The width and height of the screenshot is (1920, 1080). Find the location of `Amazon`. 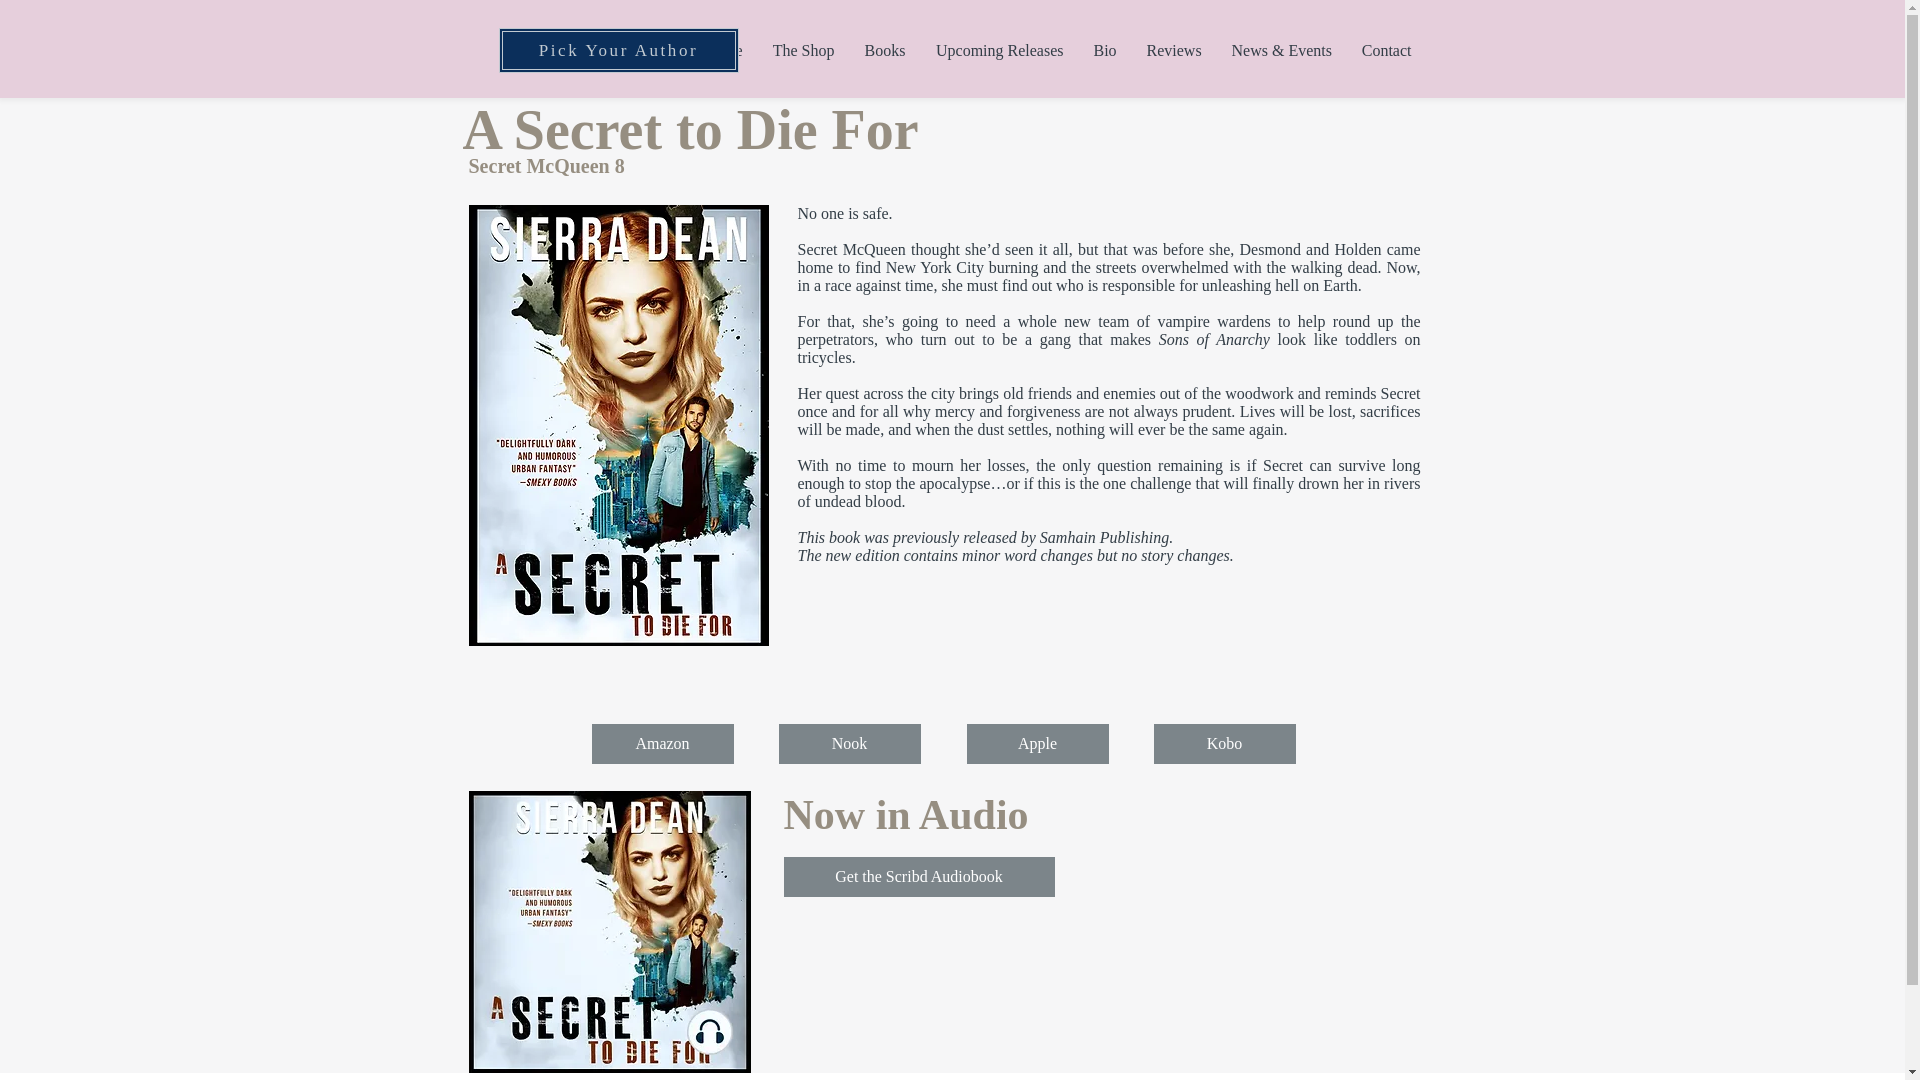

Amazon is located at coordinates (662, 743).